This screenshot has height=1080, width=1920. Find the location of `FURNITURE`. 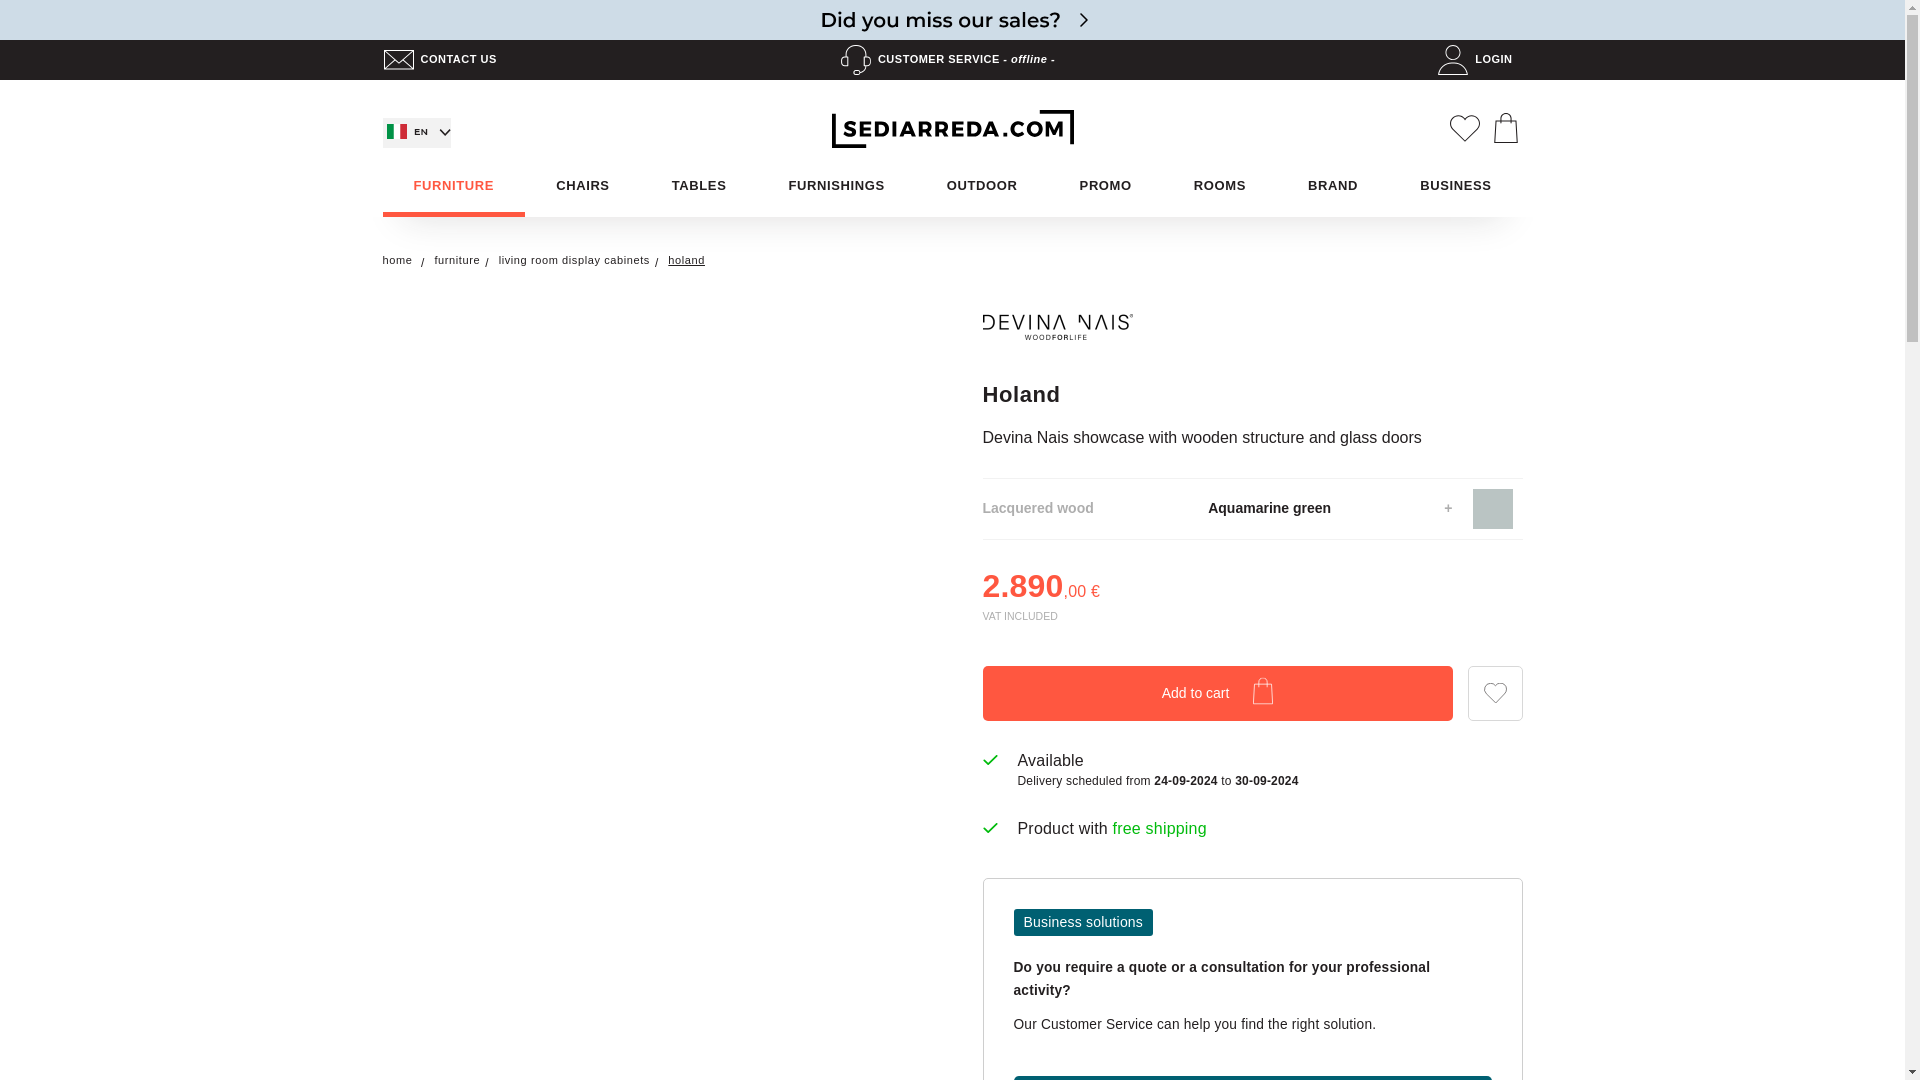

FURNITURE is located at coordinates (453, 186).